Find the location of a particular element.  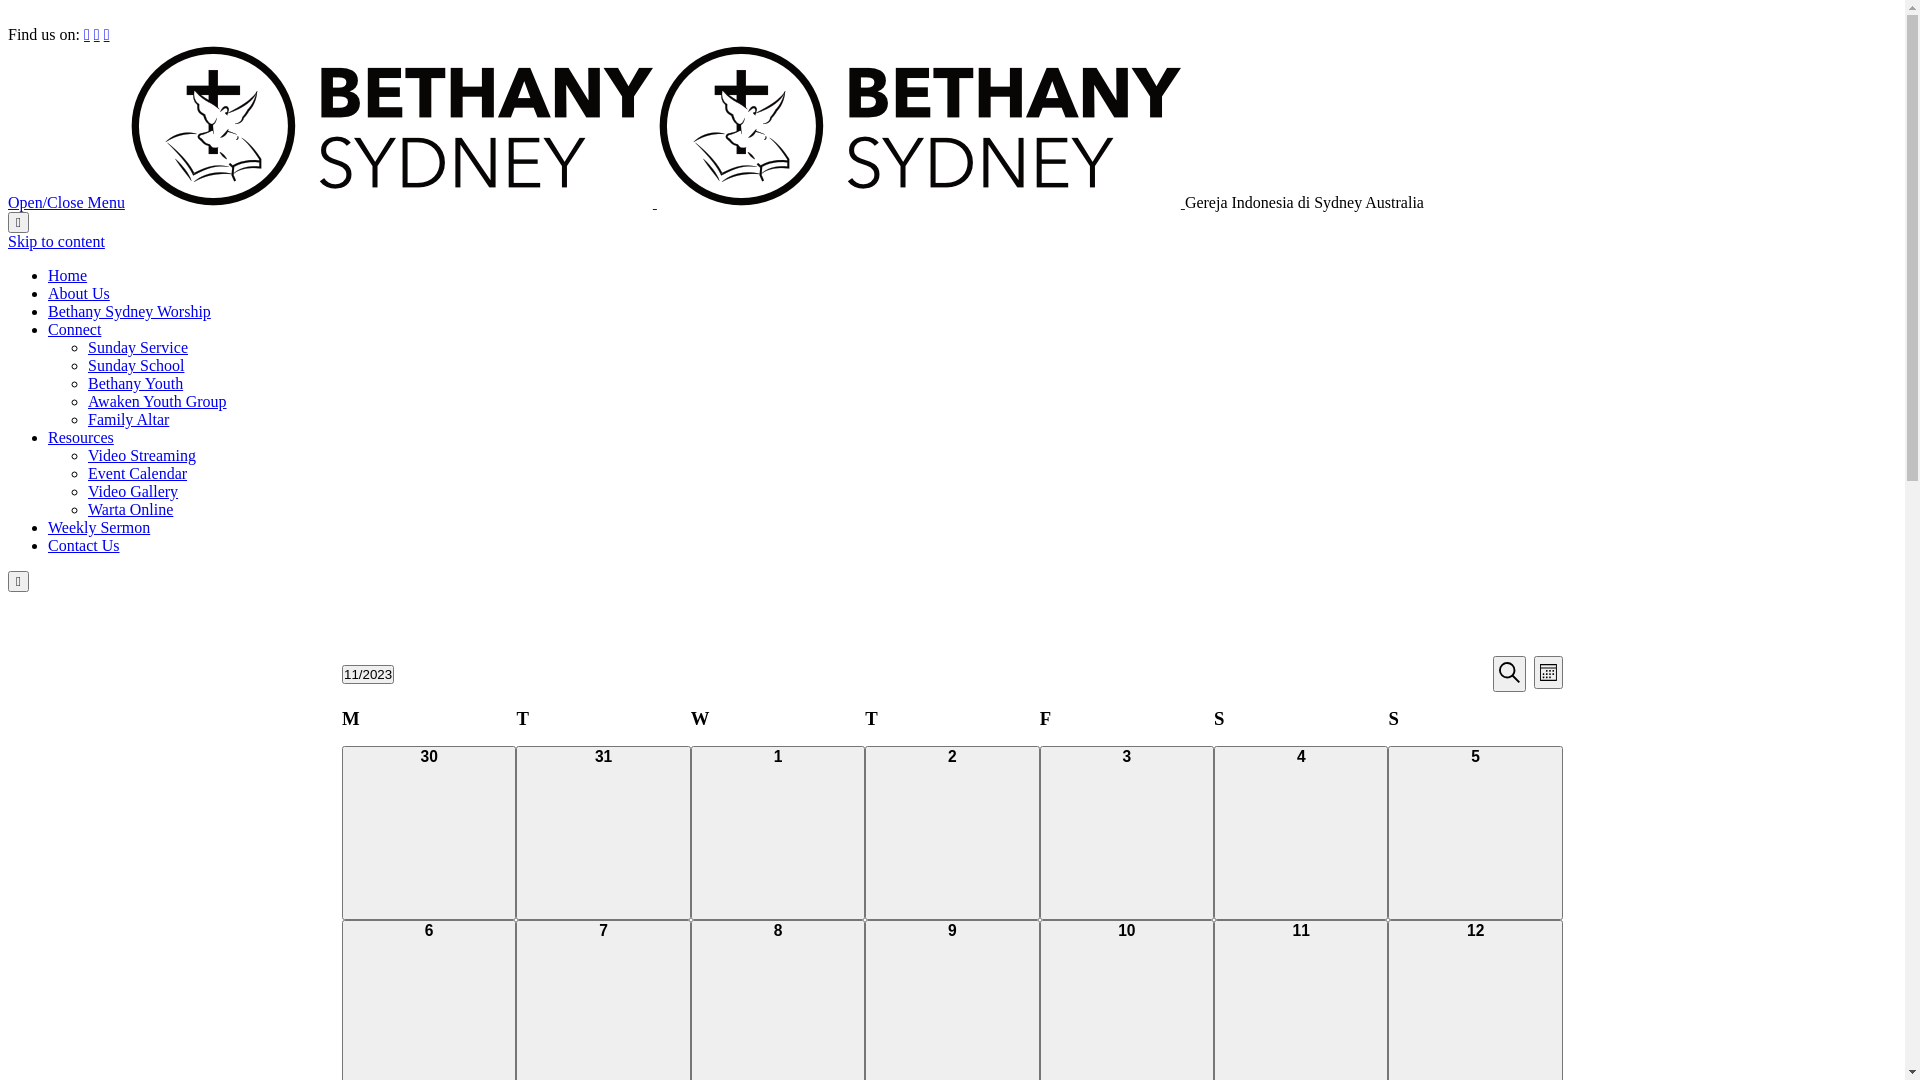

Resources is located at coordinates (81, 438).